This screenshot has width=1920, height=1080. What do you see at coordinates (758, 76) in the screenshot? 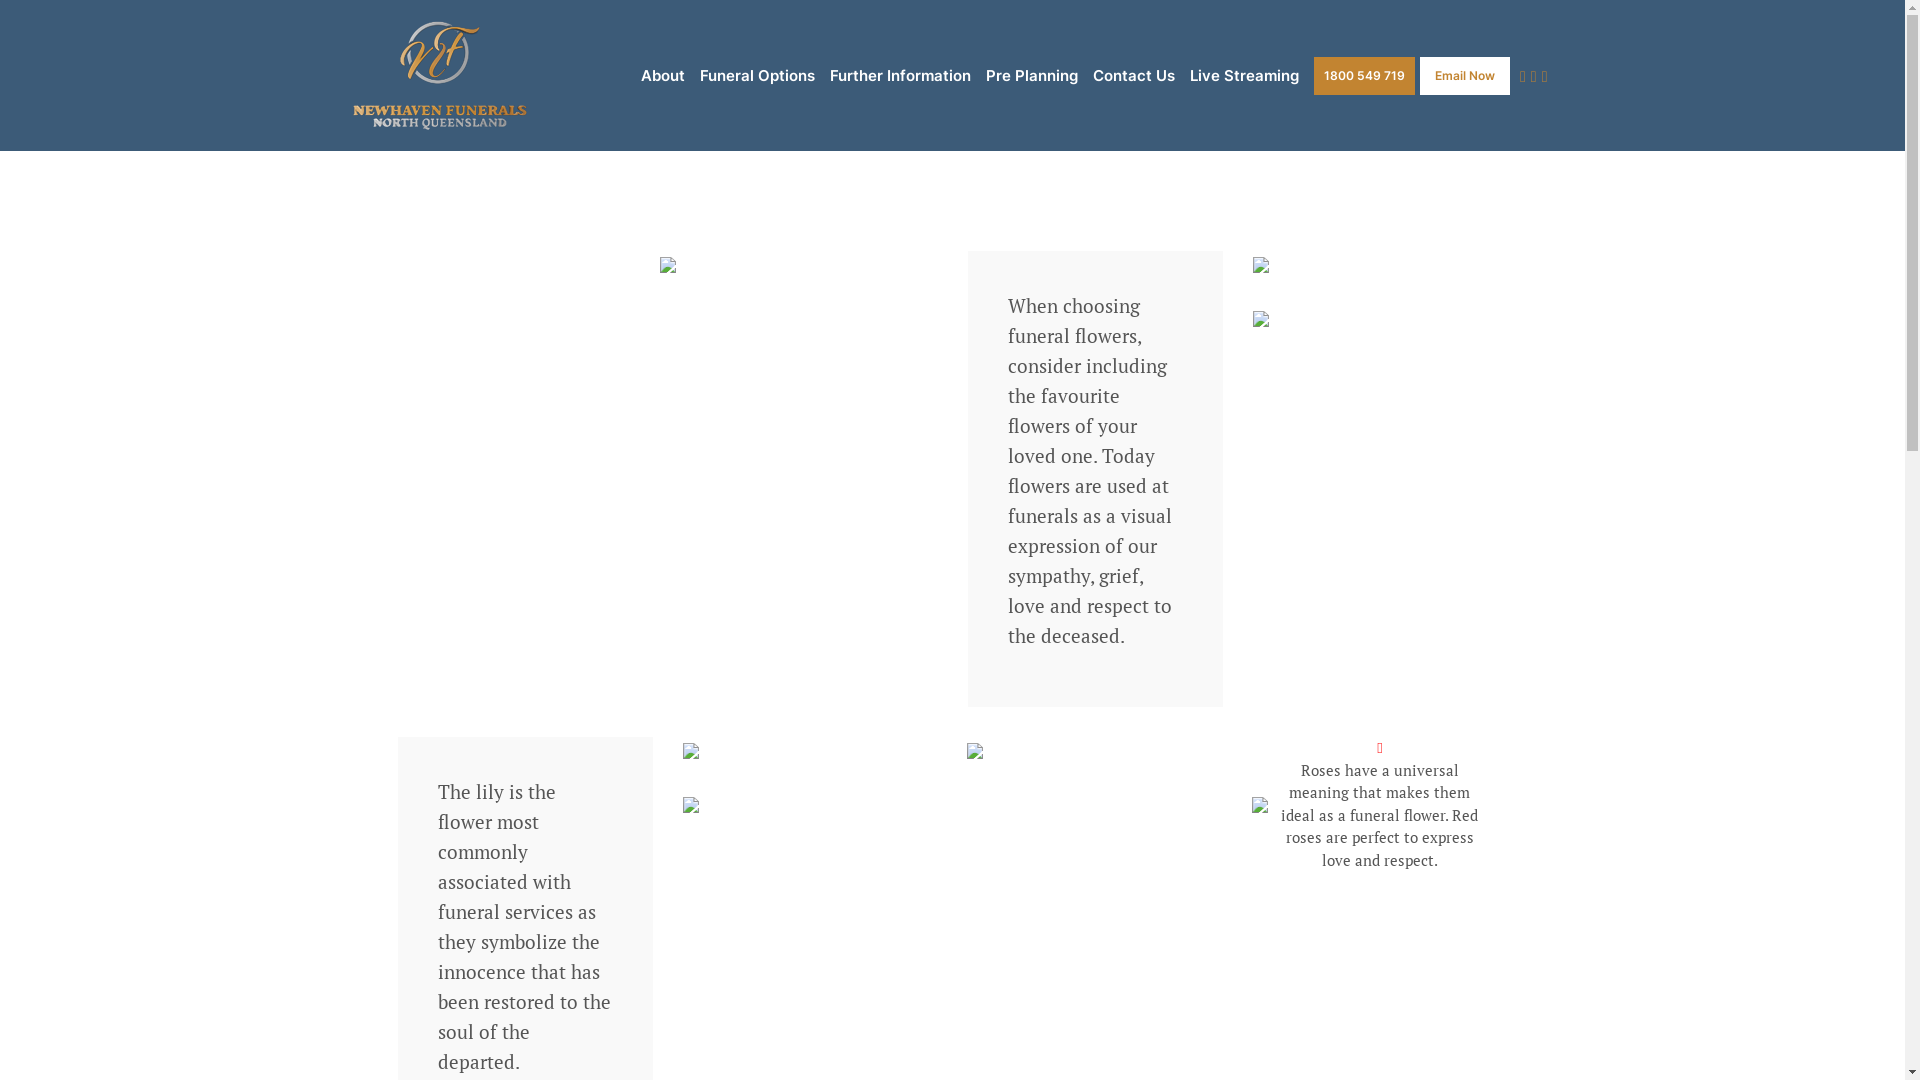
I see `Funeral Options` at bounding box center [758, 76].